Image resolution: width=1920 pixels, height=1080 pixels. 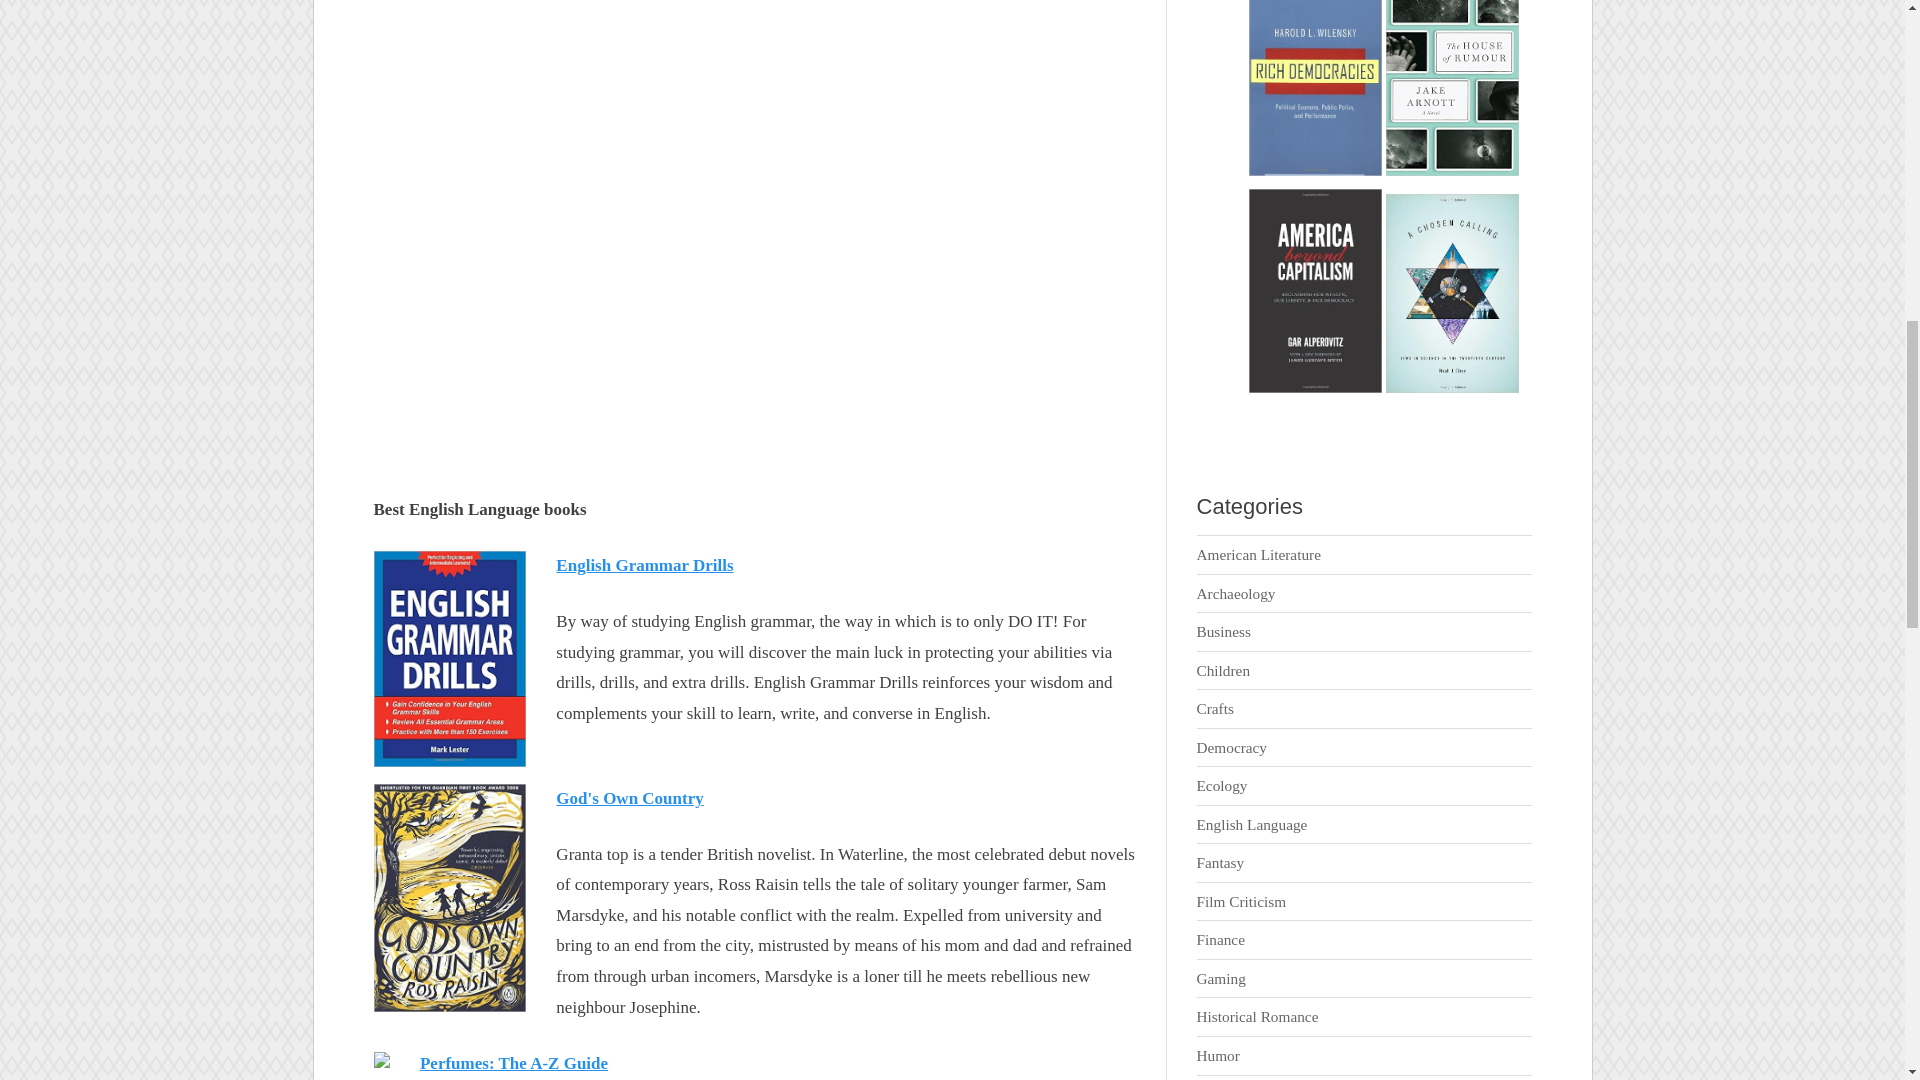 What do you see at coordinates (644, 565) in the screenshot?
I see `English Grammar Drills` at bounding box center [644, 565].